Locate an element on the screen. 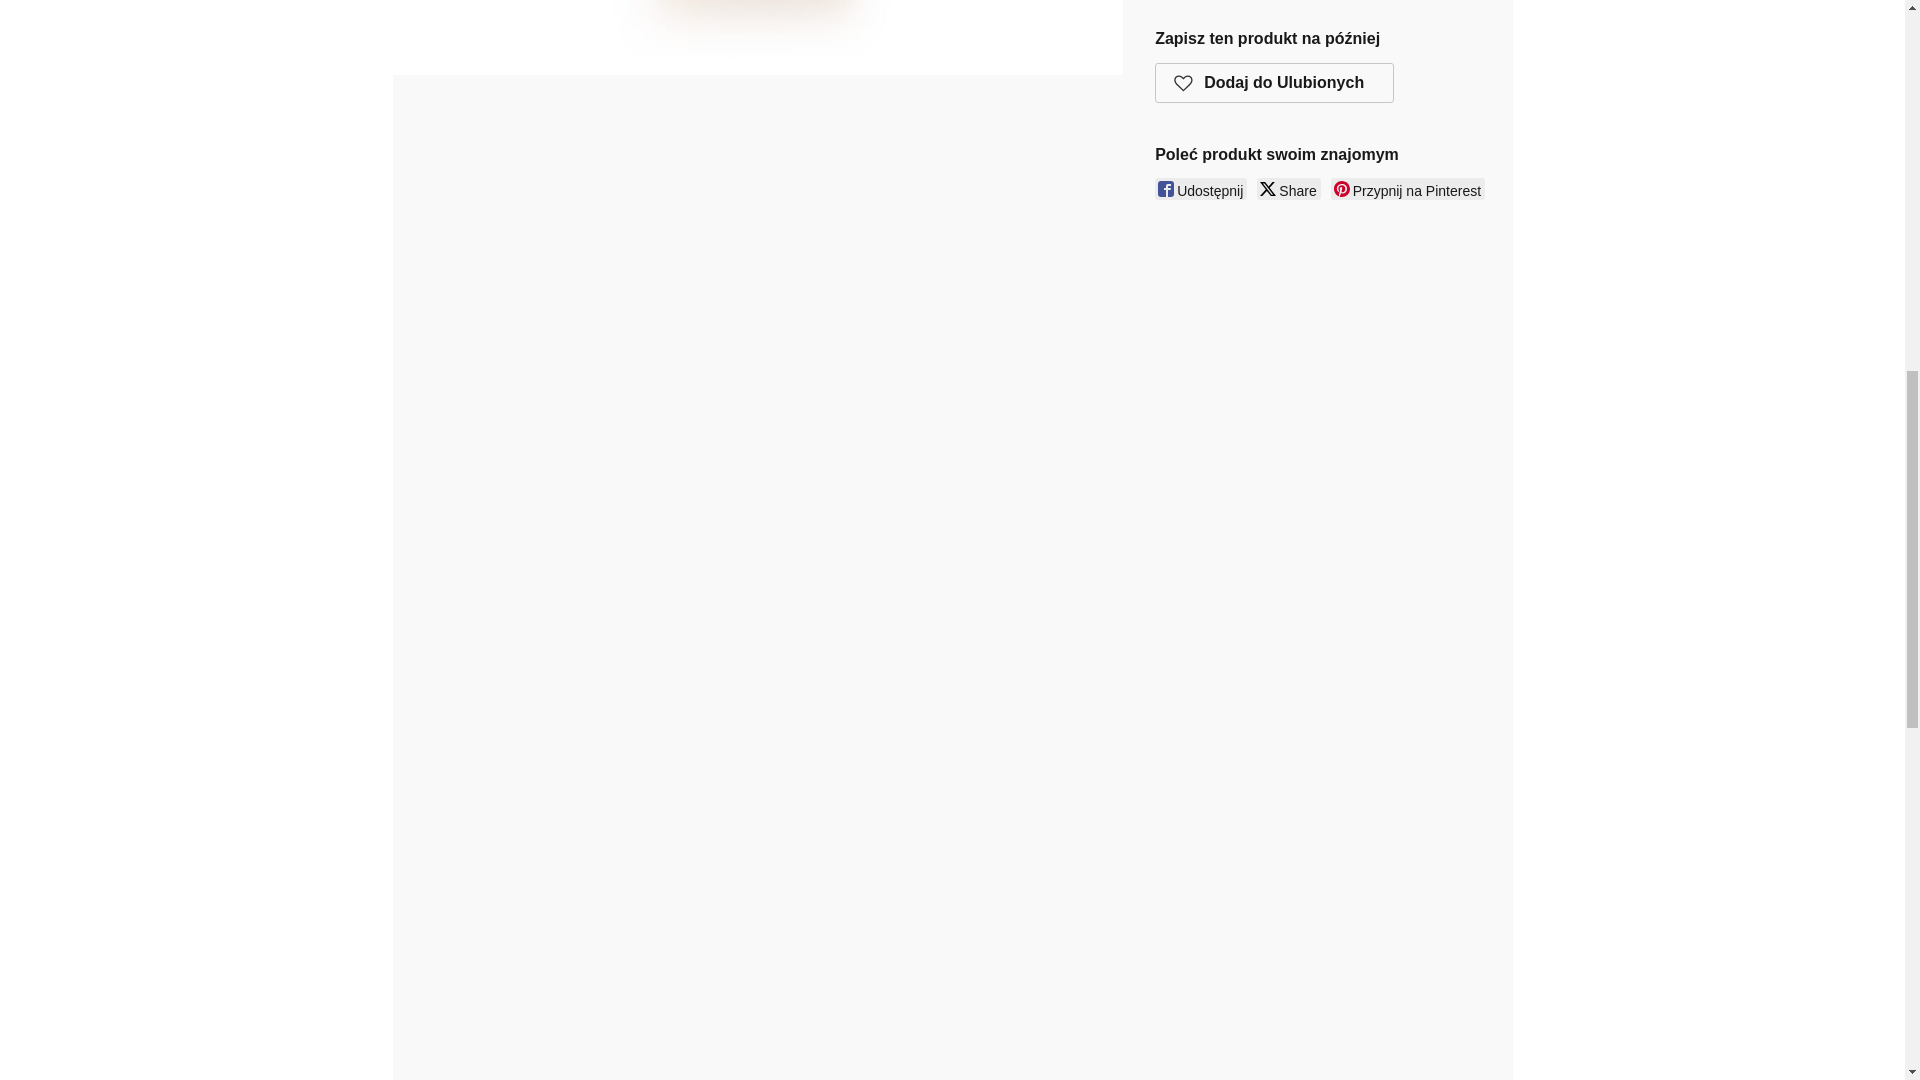 Image resolution: width=1920 pixels, height=1080 pixels. Przypnij na Pinterest is located at coordinates (1407, 188).